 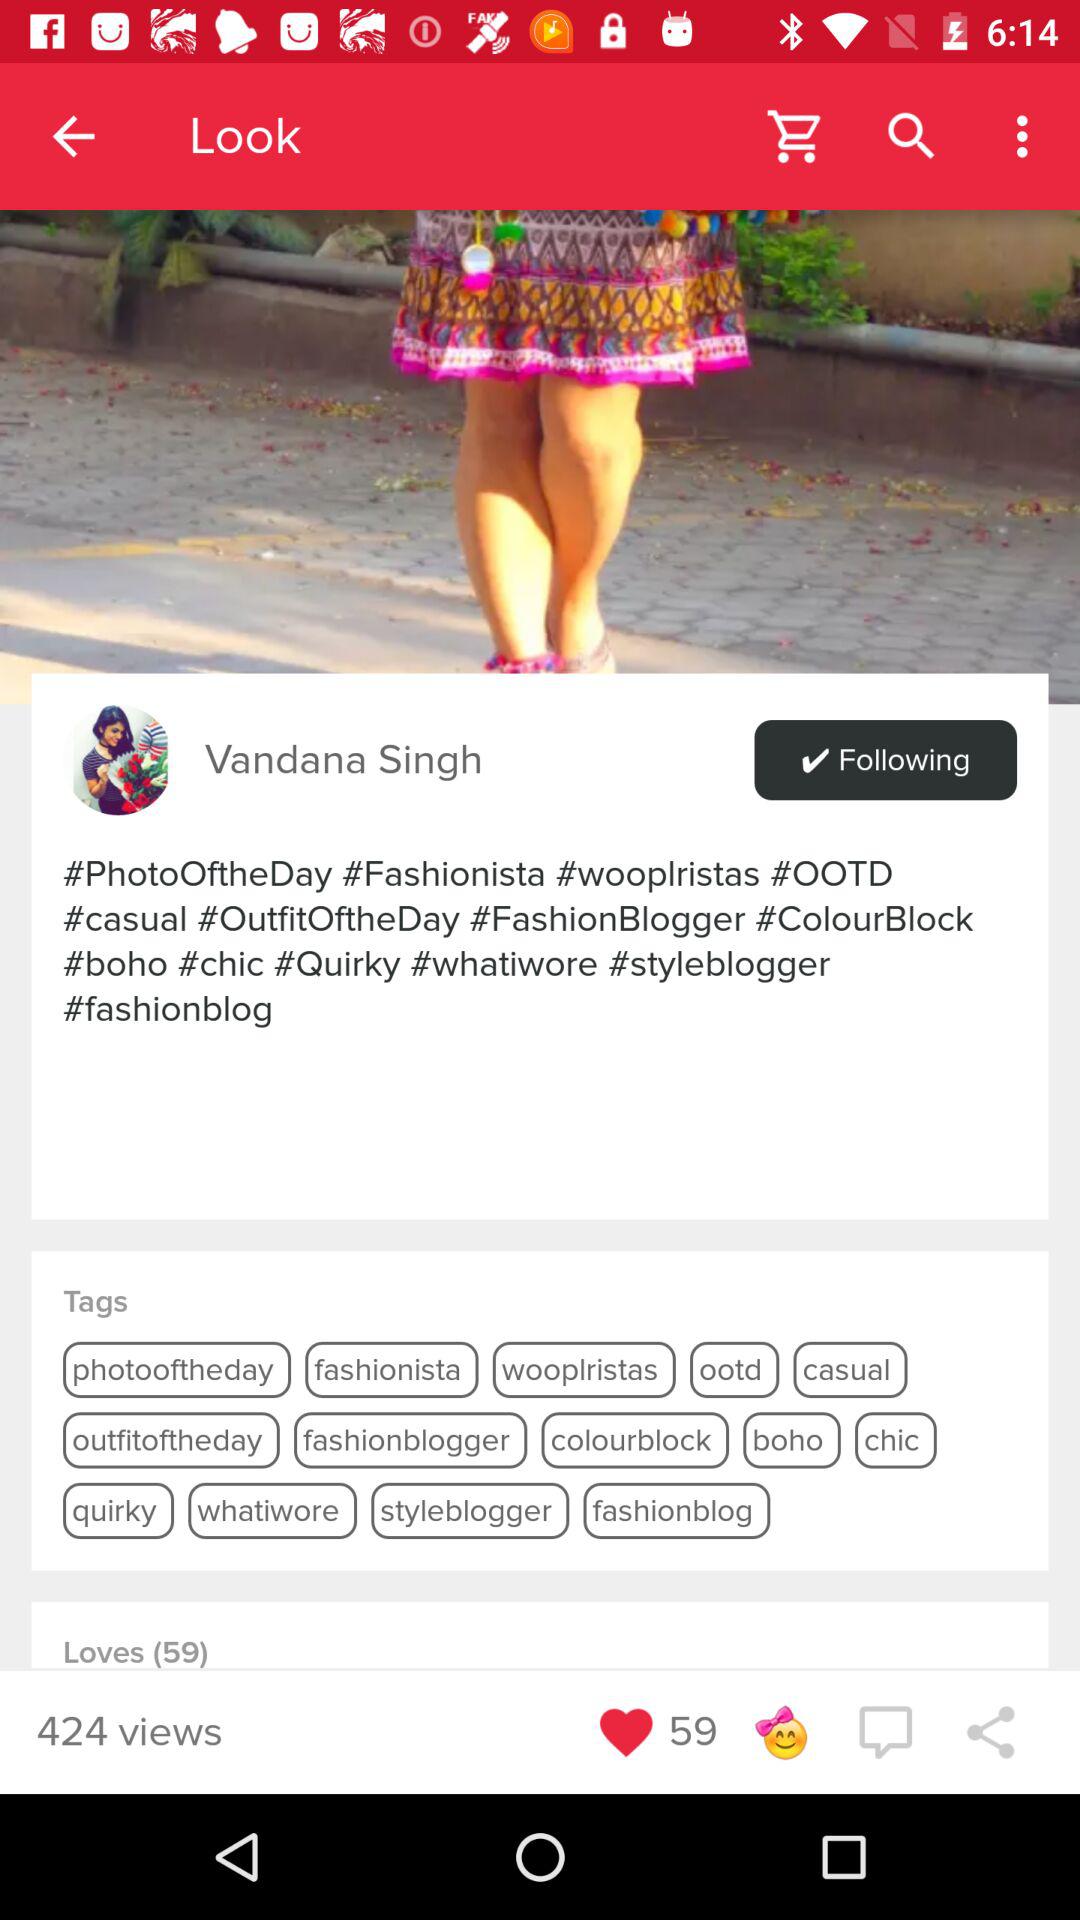 What do you see at coordinates (118, 760) in the screenshot?
I see `go to profile` at bounding box center [118, 760].